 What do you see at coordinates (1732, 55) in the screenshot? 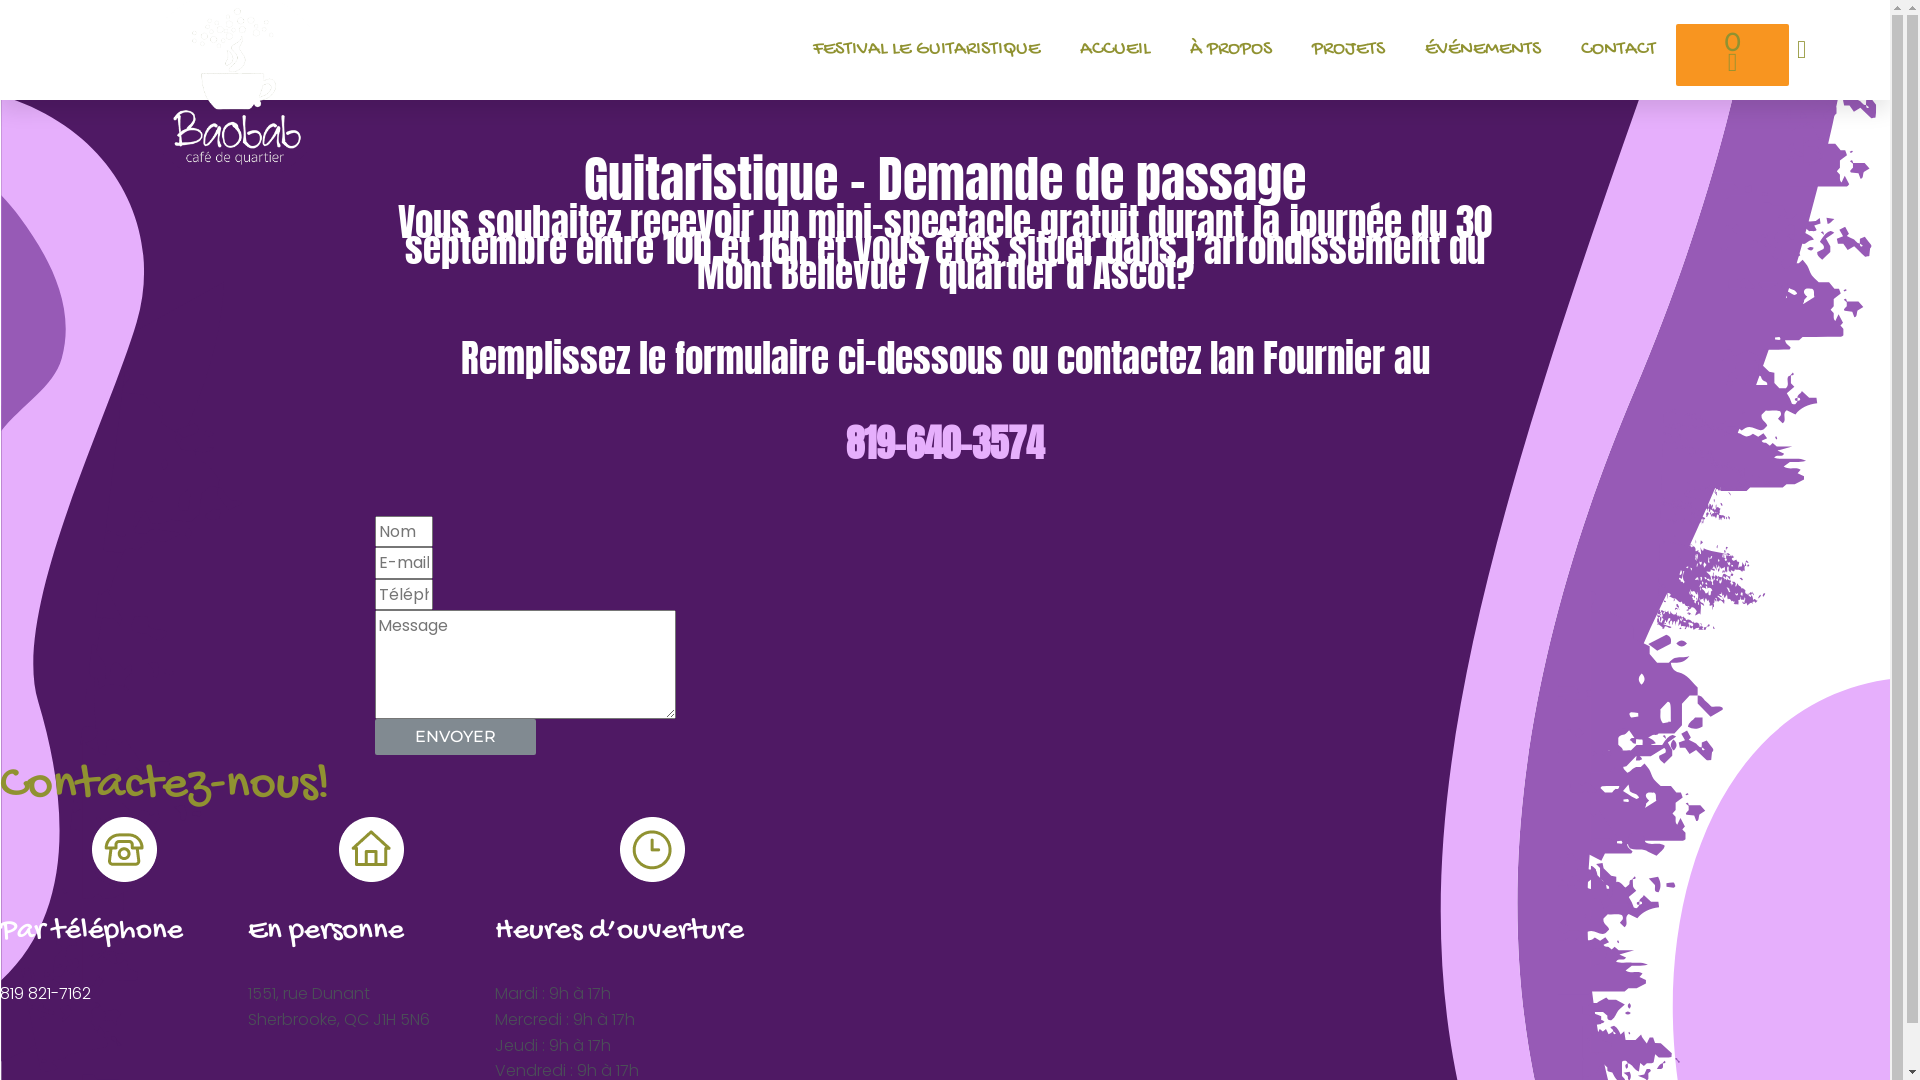
I see `0
PANIER` at bounding box center [1732, 55].